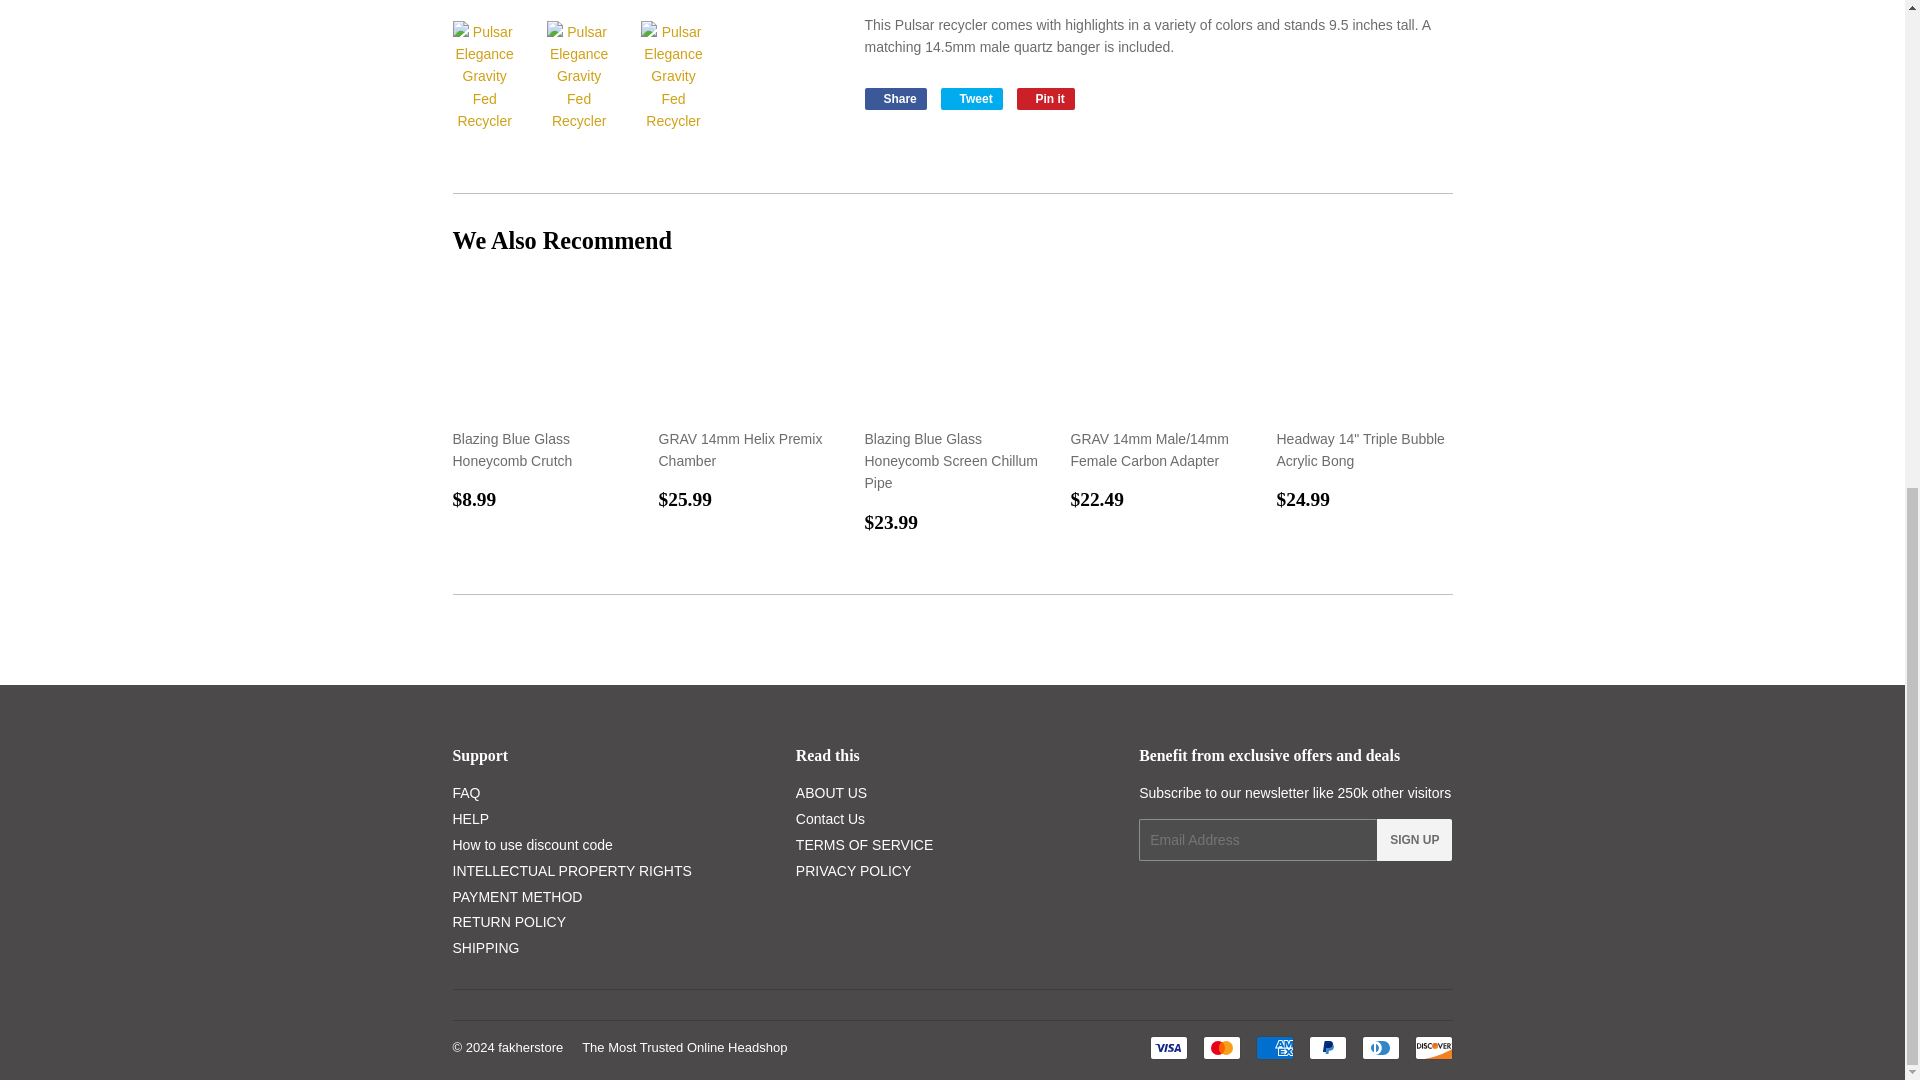 This screenshot has height=1080, width=1920. What do you see at coordinates (971, 98) in the screenshot?
I see `Tweet on Twitter` at bounding box center [971, 98].